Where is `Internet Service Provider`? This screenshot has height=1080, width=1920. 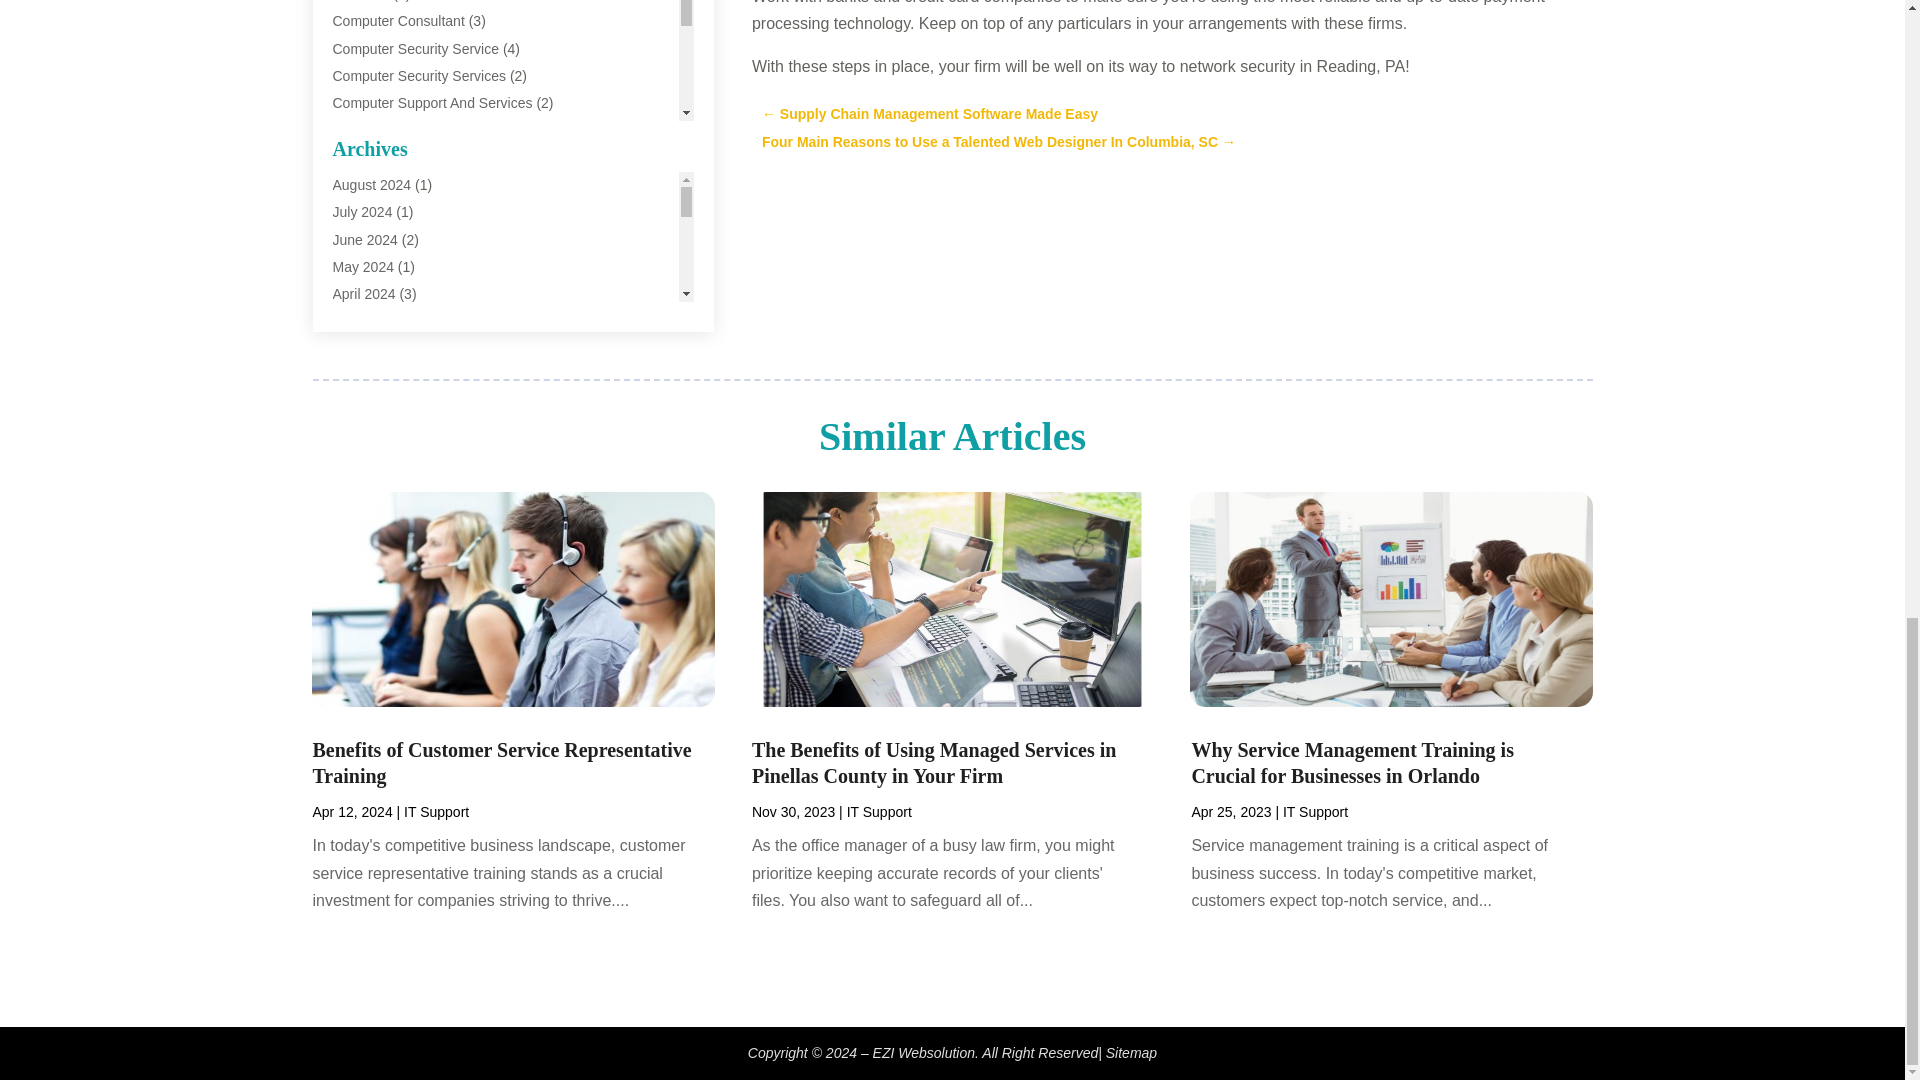
Internet Service Provider is located at coordinates (408, 293).